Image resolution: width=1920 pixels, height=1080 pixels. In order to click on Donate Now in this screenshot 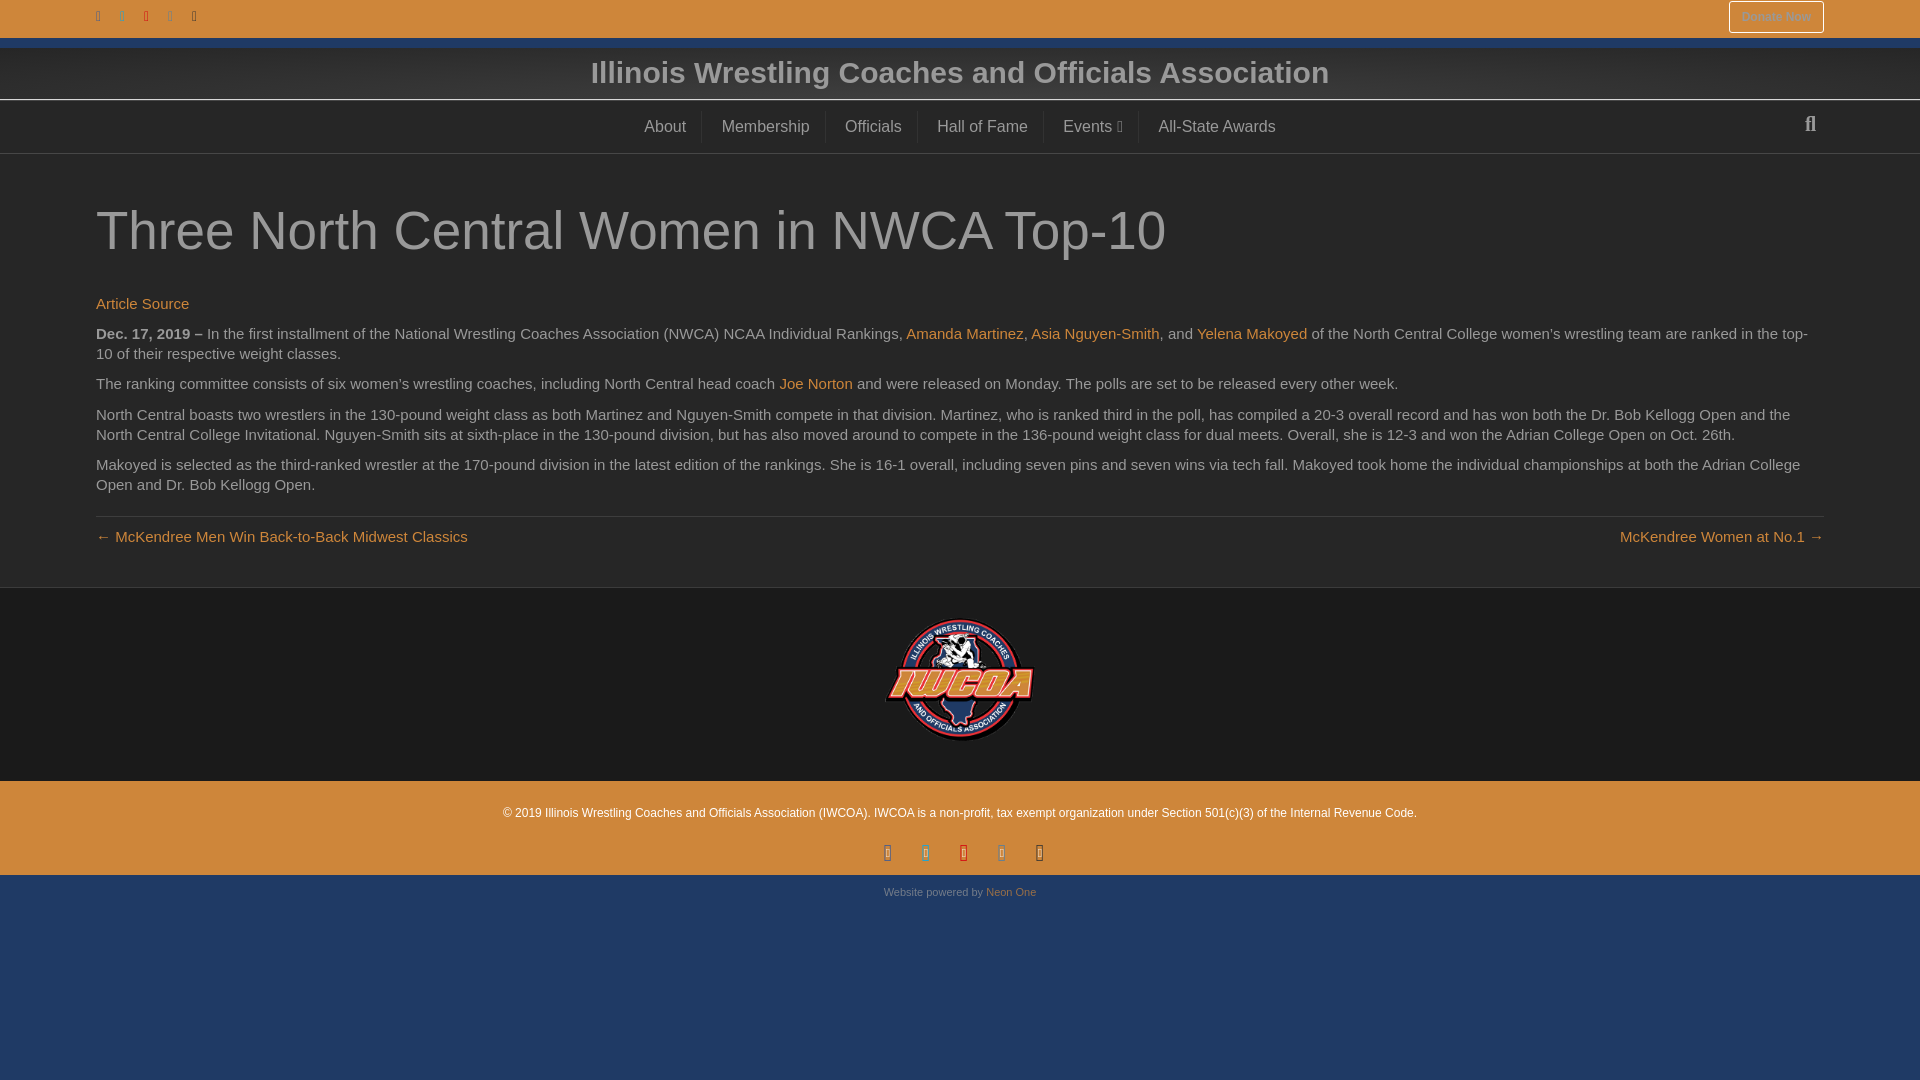, I will do `click(1776, 17)`.